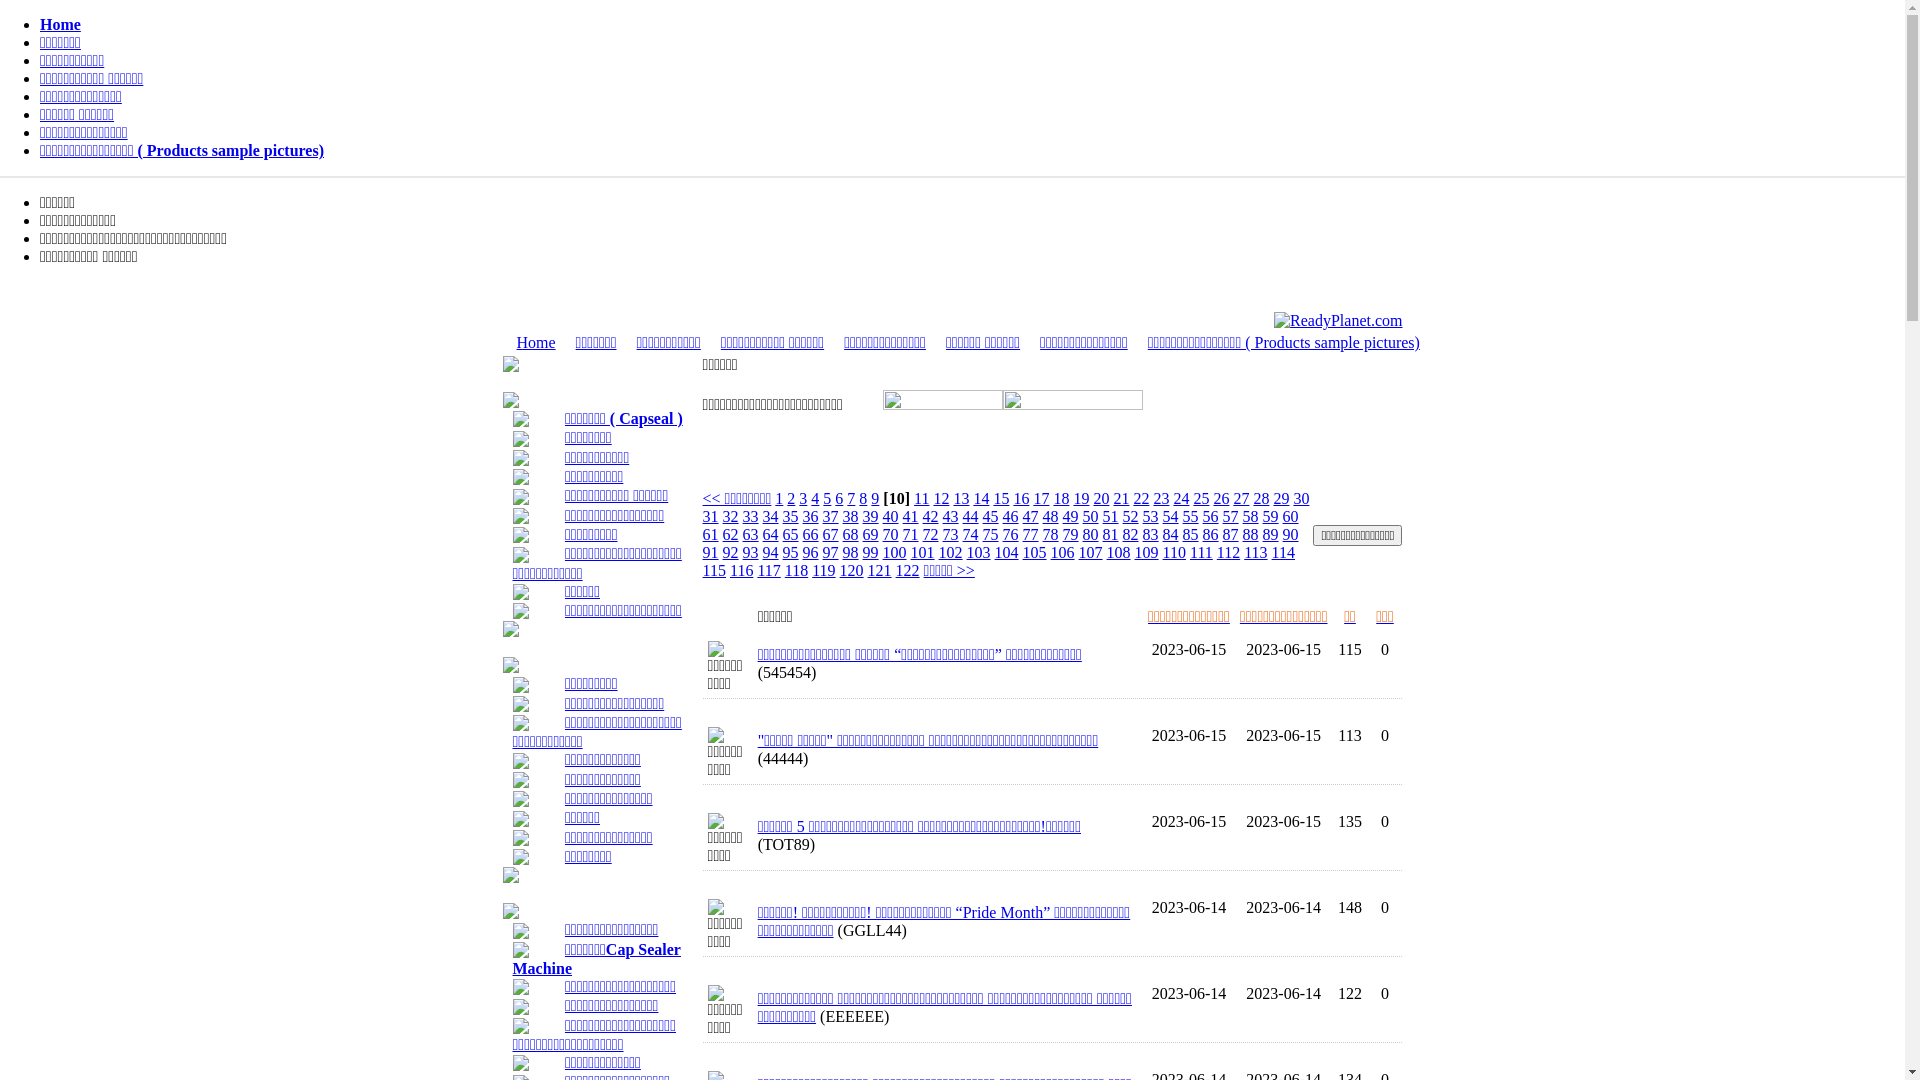 This screenshot has width=1920, height=1080. I want to click on 76, so click(1010, 534).